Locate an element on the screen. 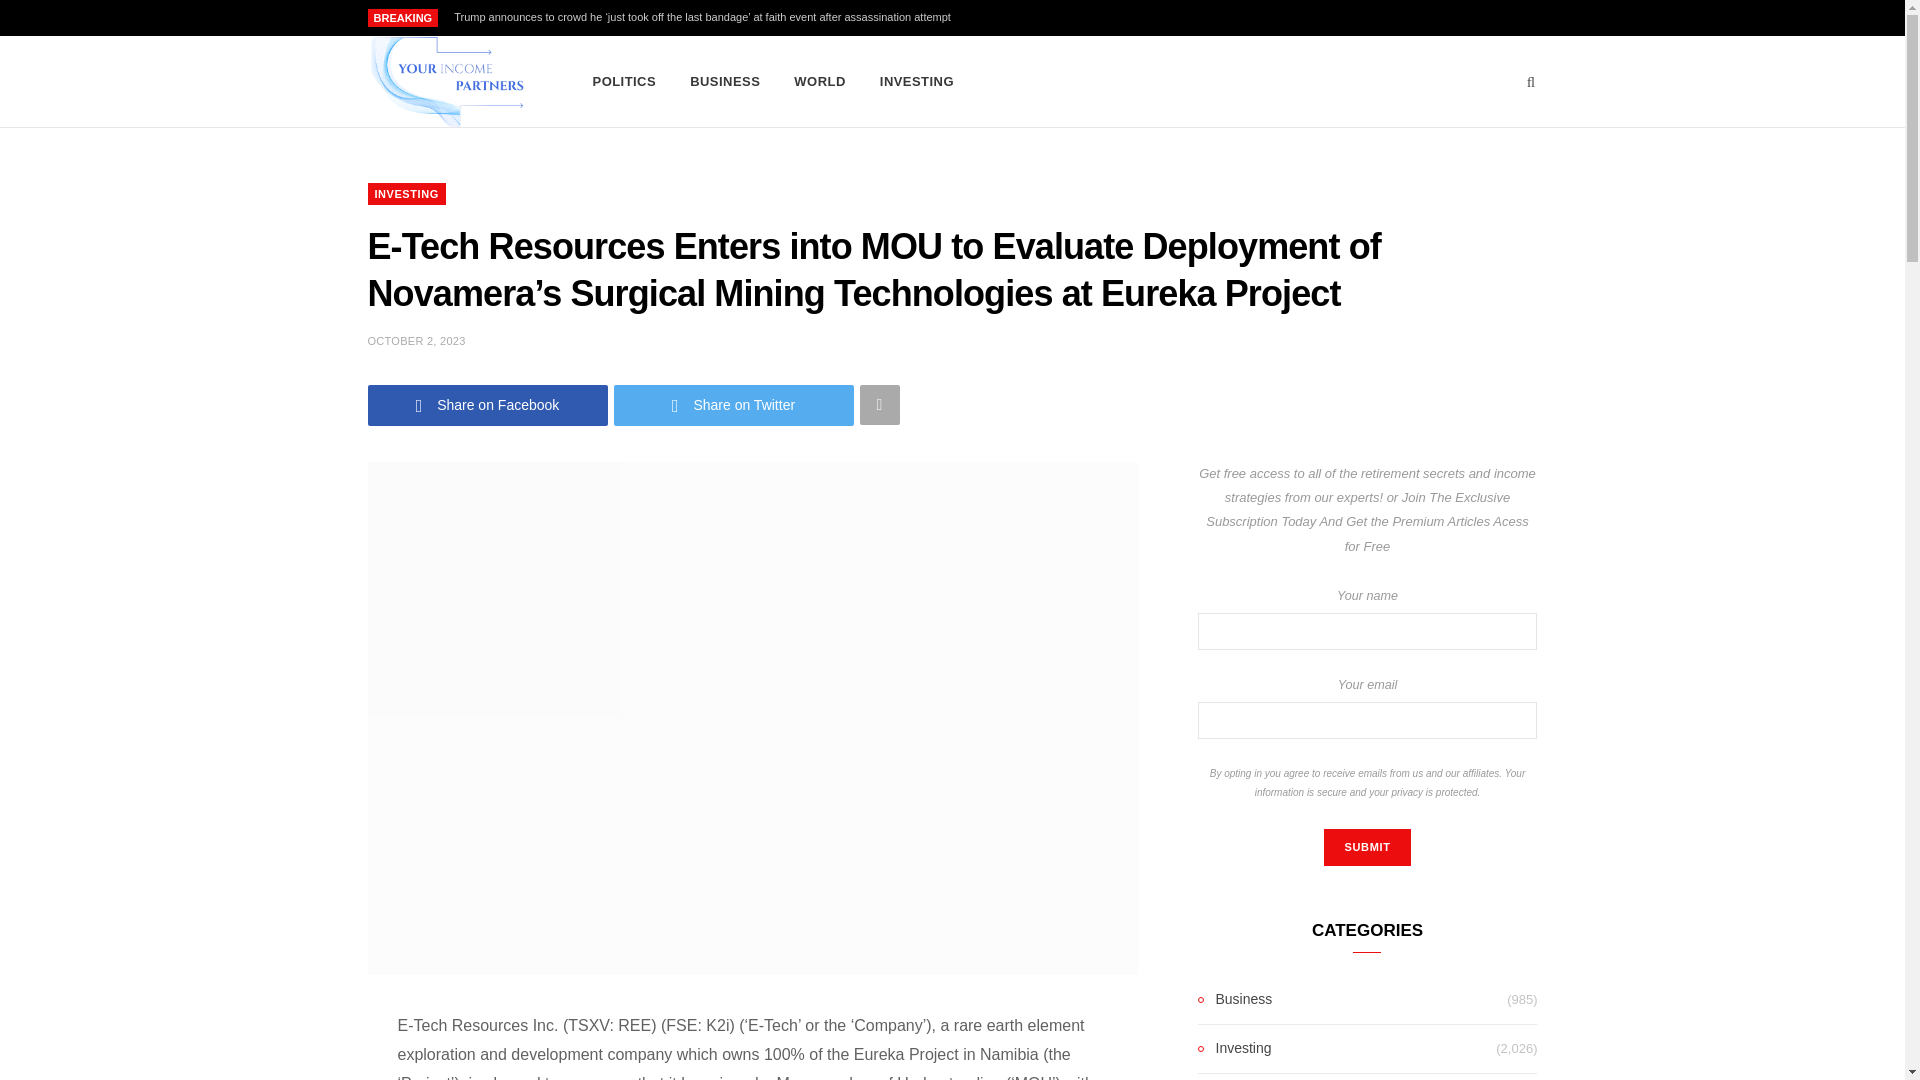 The image size is (1920, 1080). Submit is located at coordinates (1366, 848).